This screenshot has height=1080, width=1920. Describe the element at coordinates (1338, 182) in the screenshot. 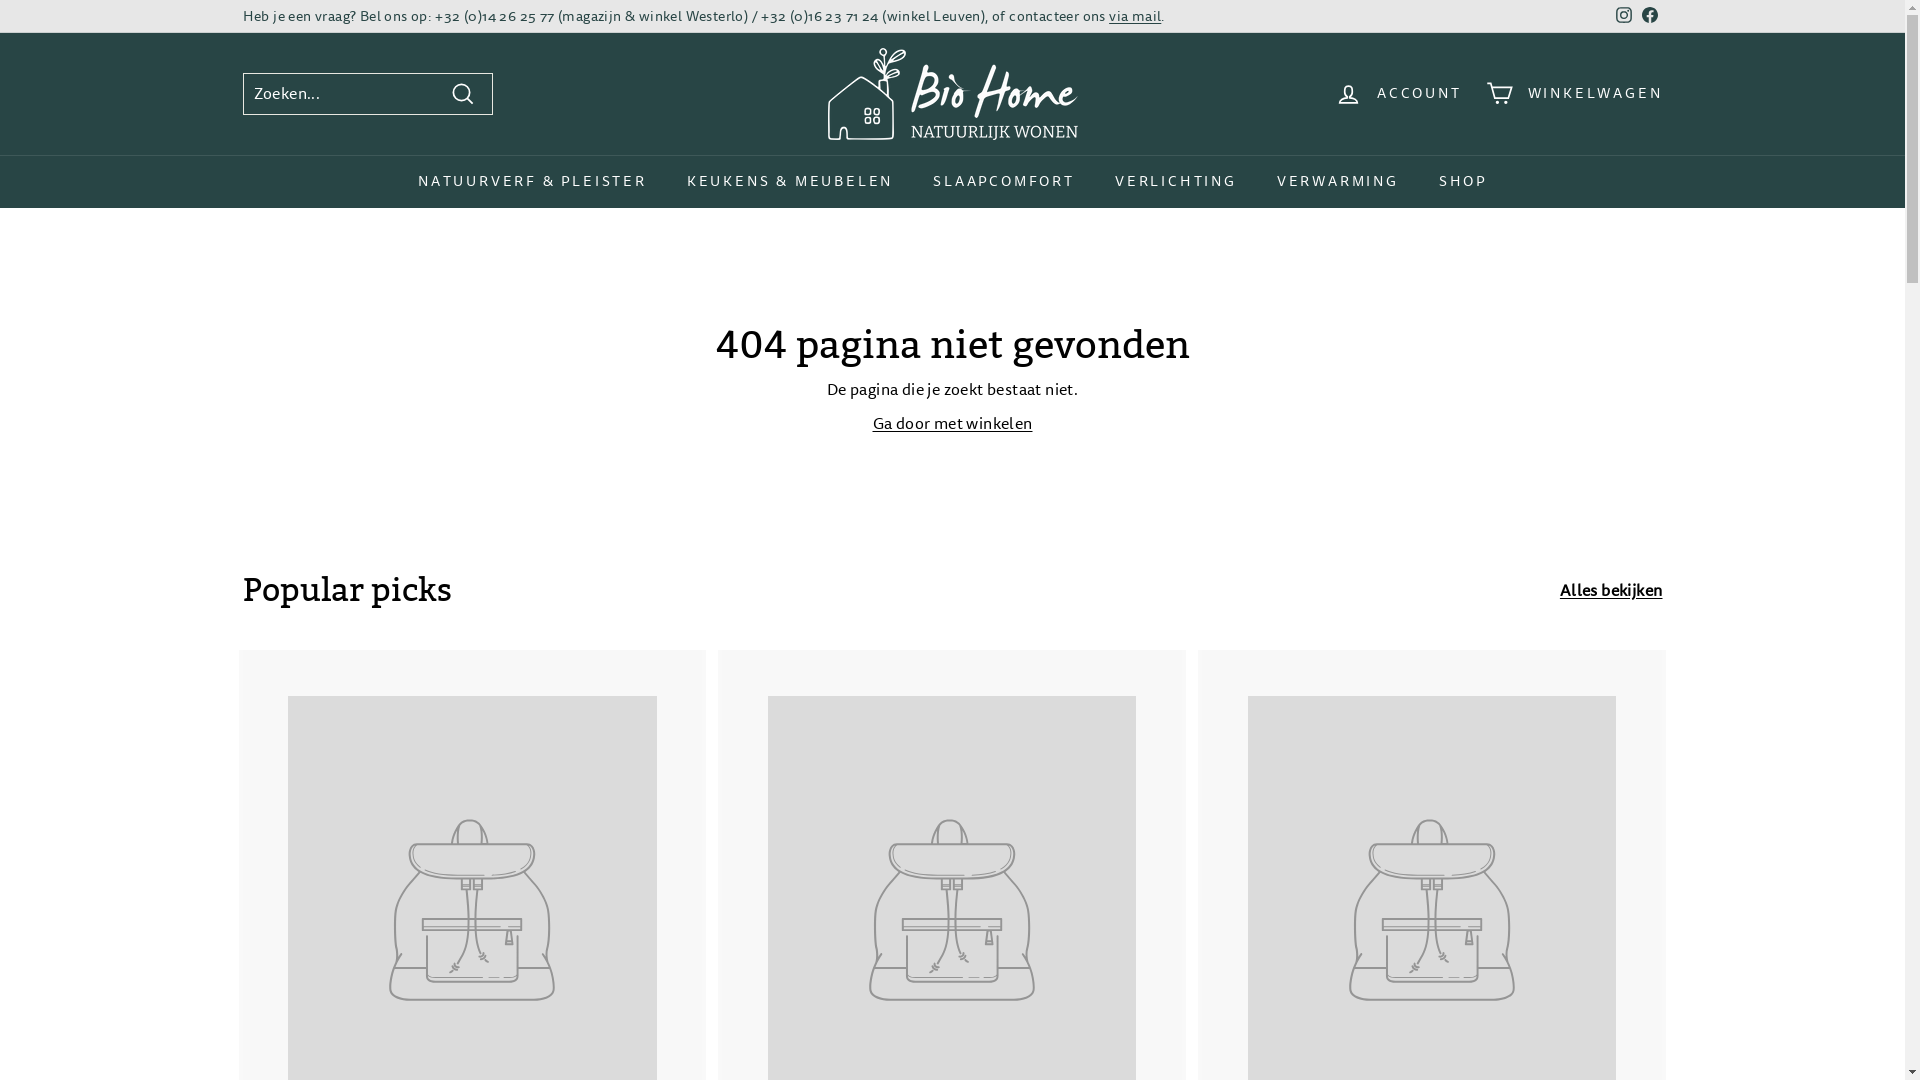

I see `VERWARMING` at that location.